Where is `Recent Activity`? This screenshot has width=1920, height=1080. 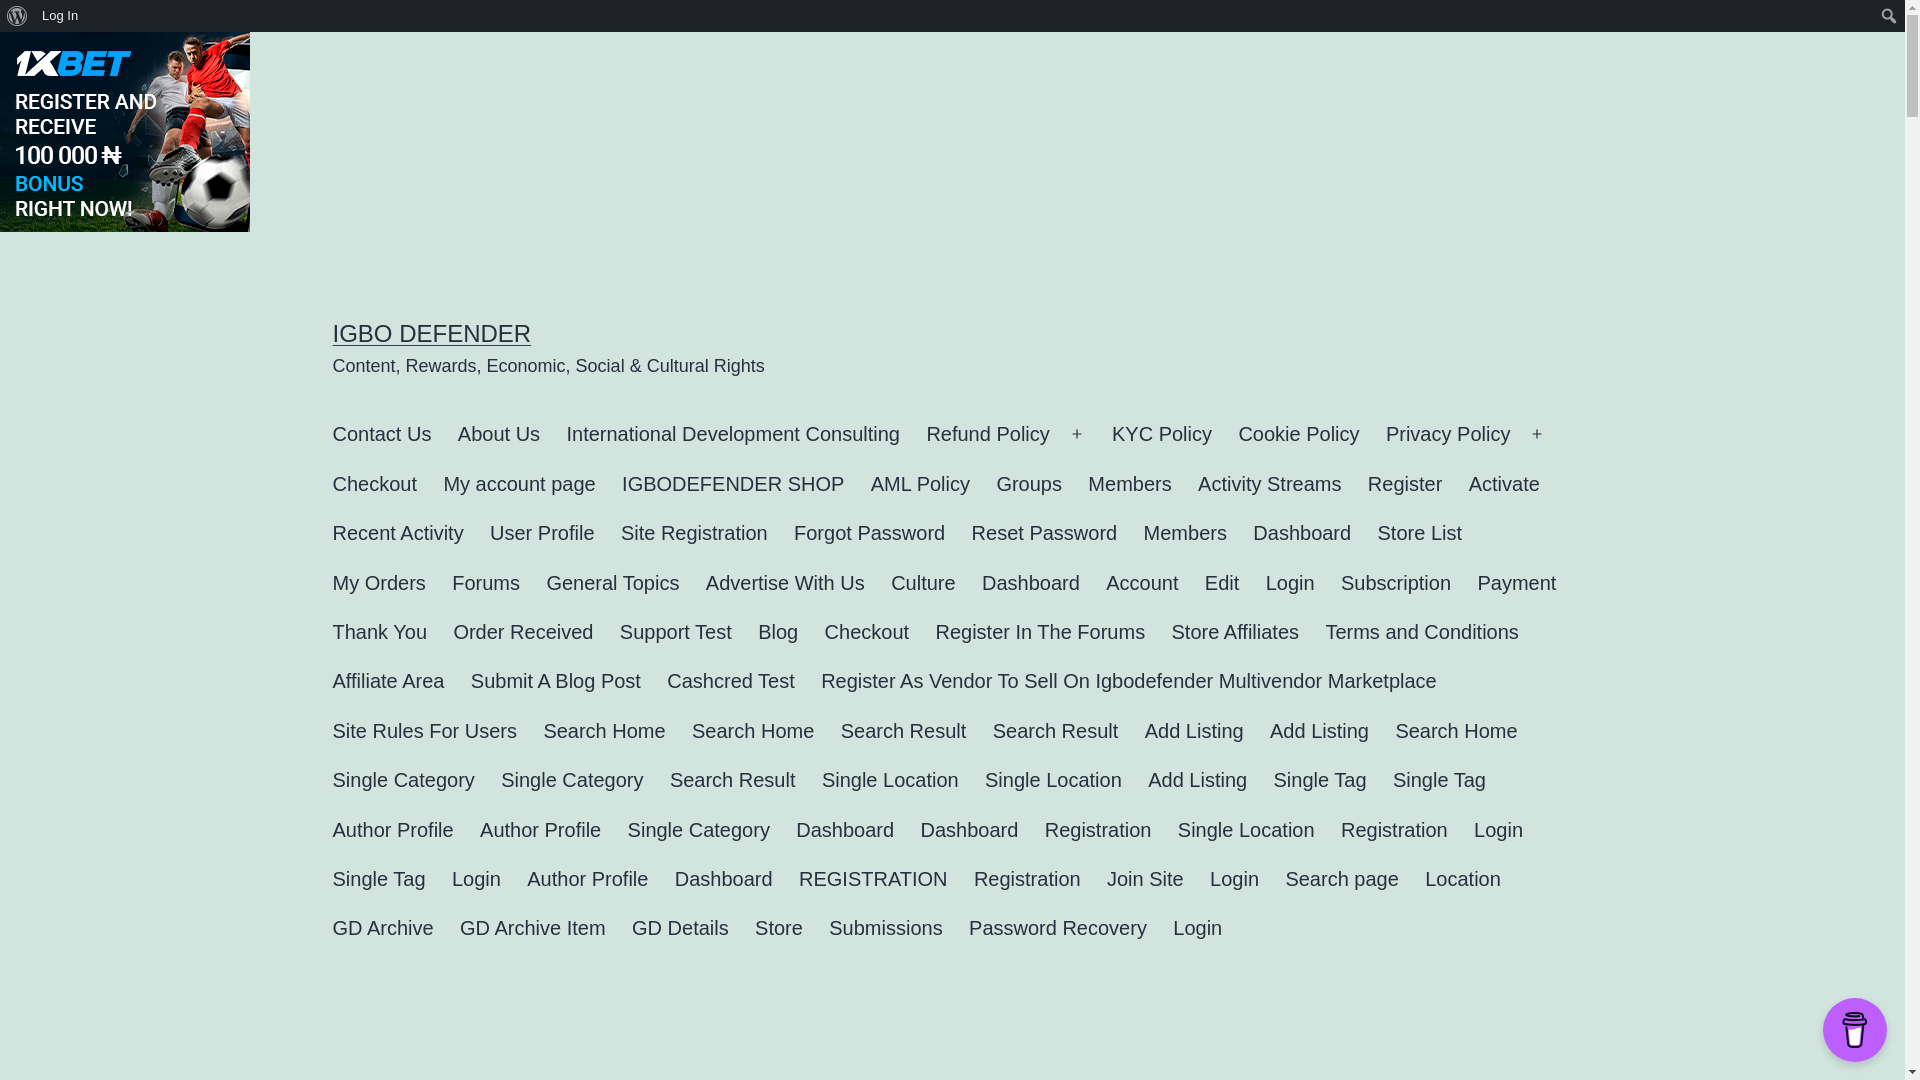
Recent Activity is located at coordinates (397, 533).